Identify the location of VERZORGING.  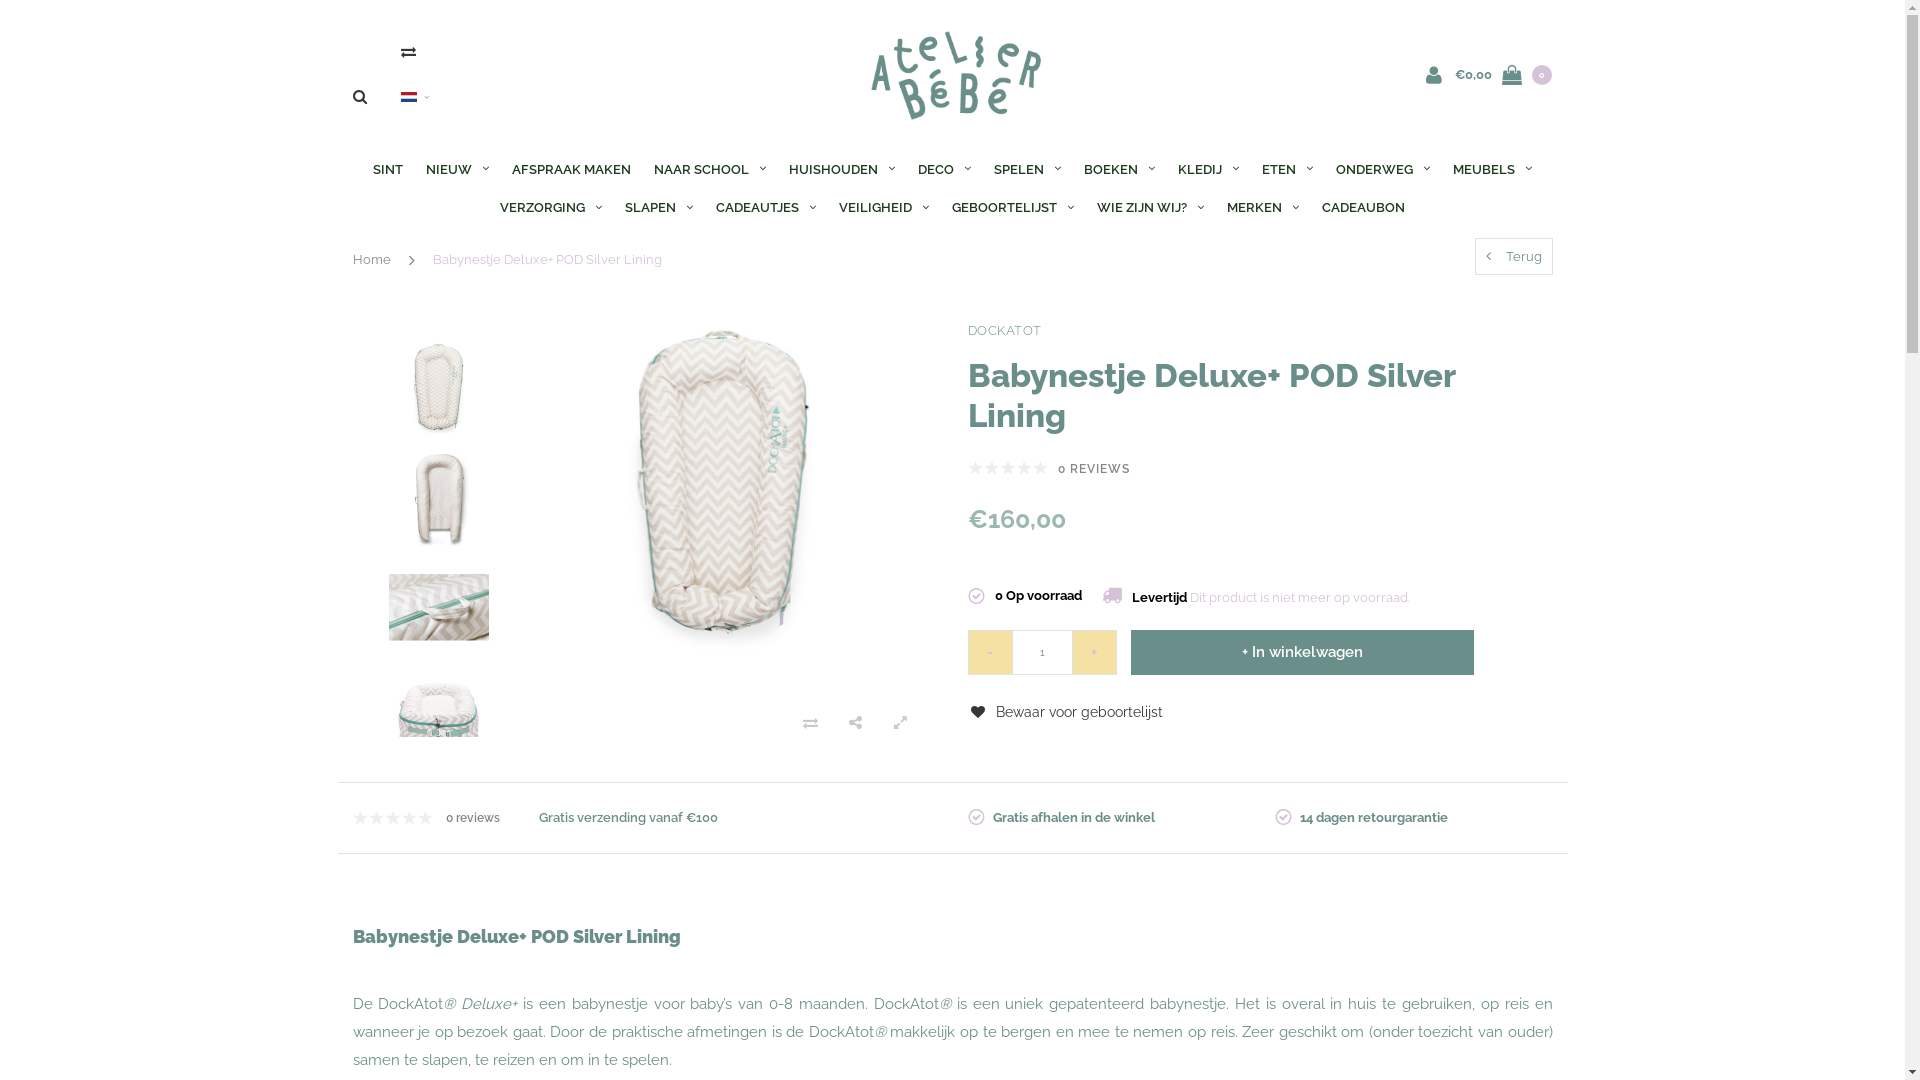
(550, 208).